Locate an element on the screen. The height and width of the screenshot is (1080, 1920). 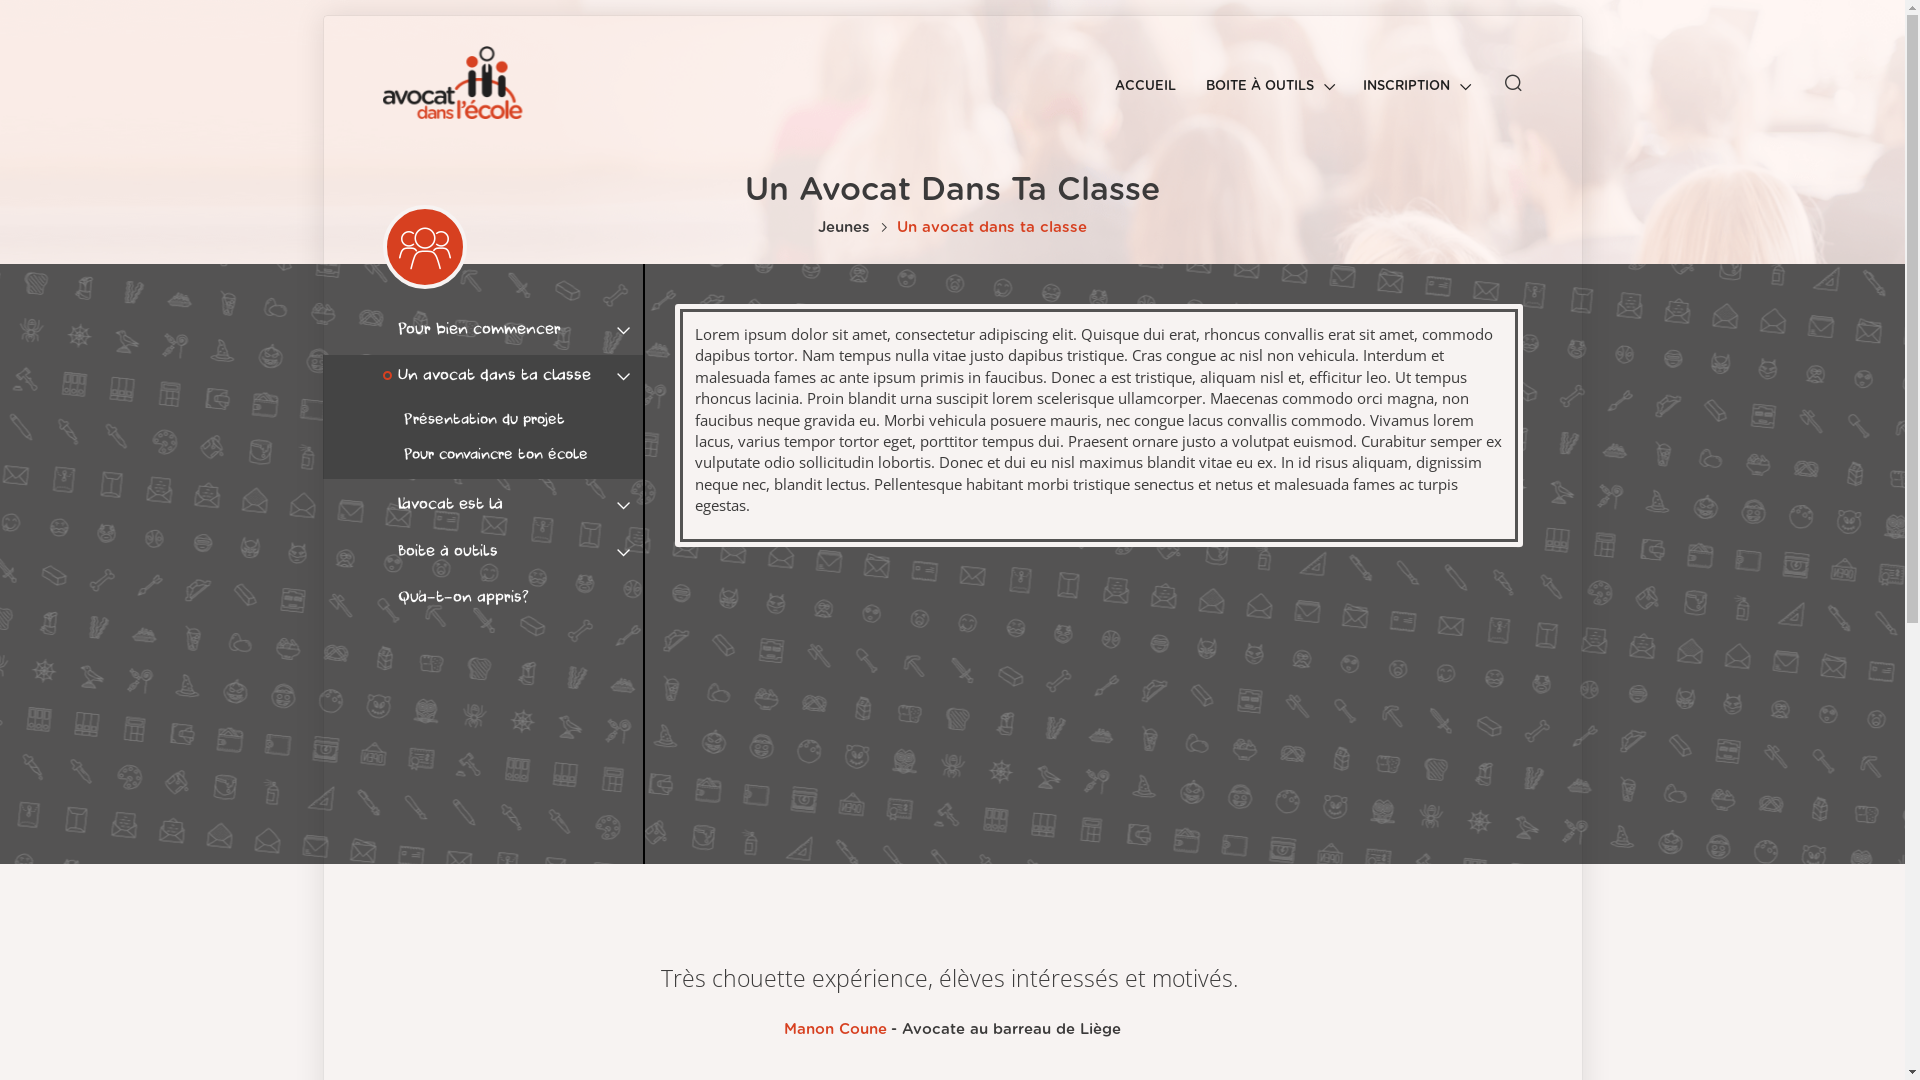
Aller au contenu principal is located at coordinates (0, 0).